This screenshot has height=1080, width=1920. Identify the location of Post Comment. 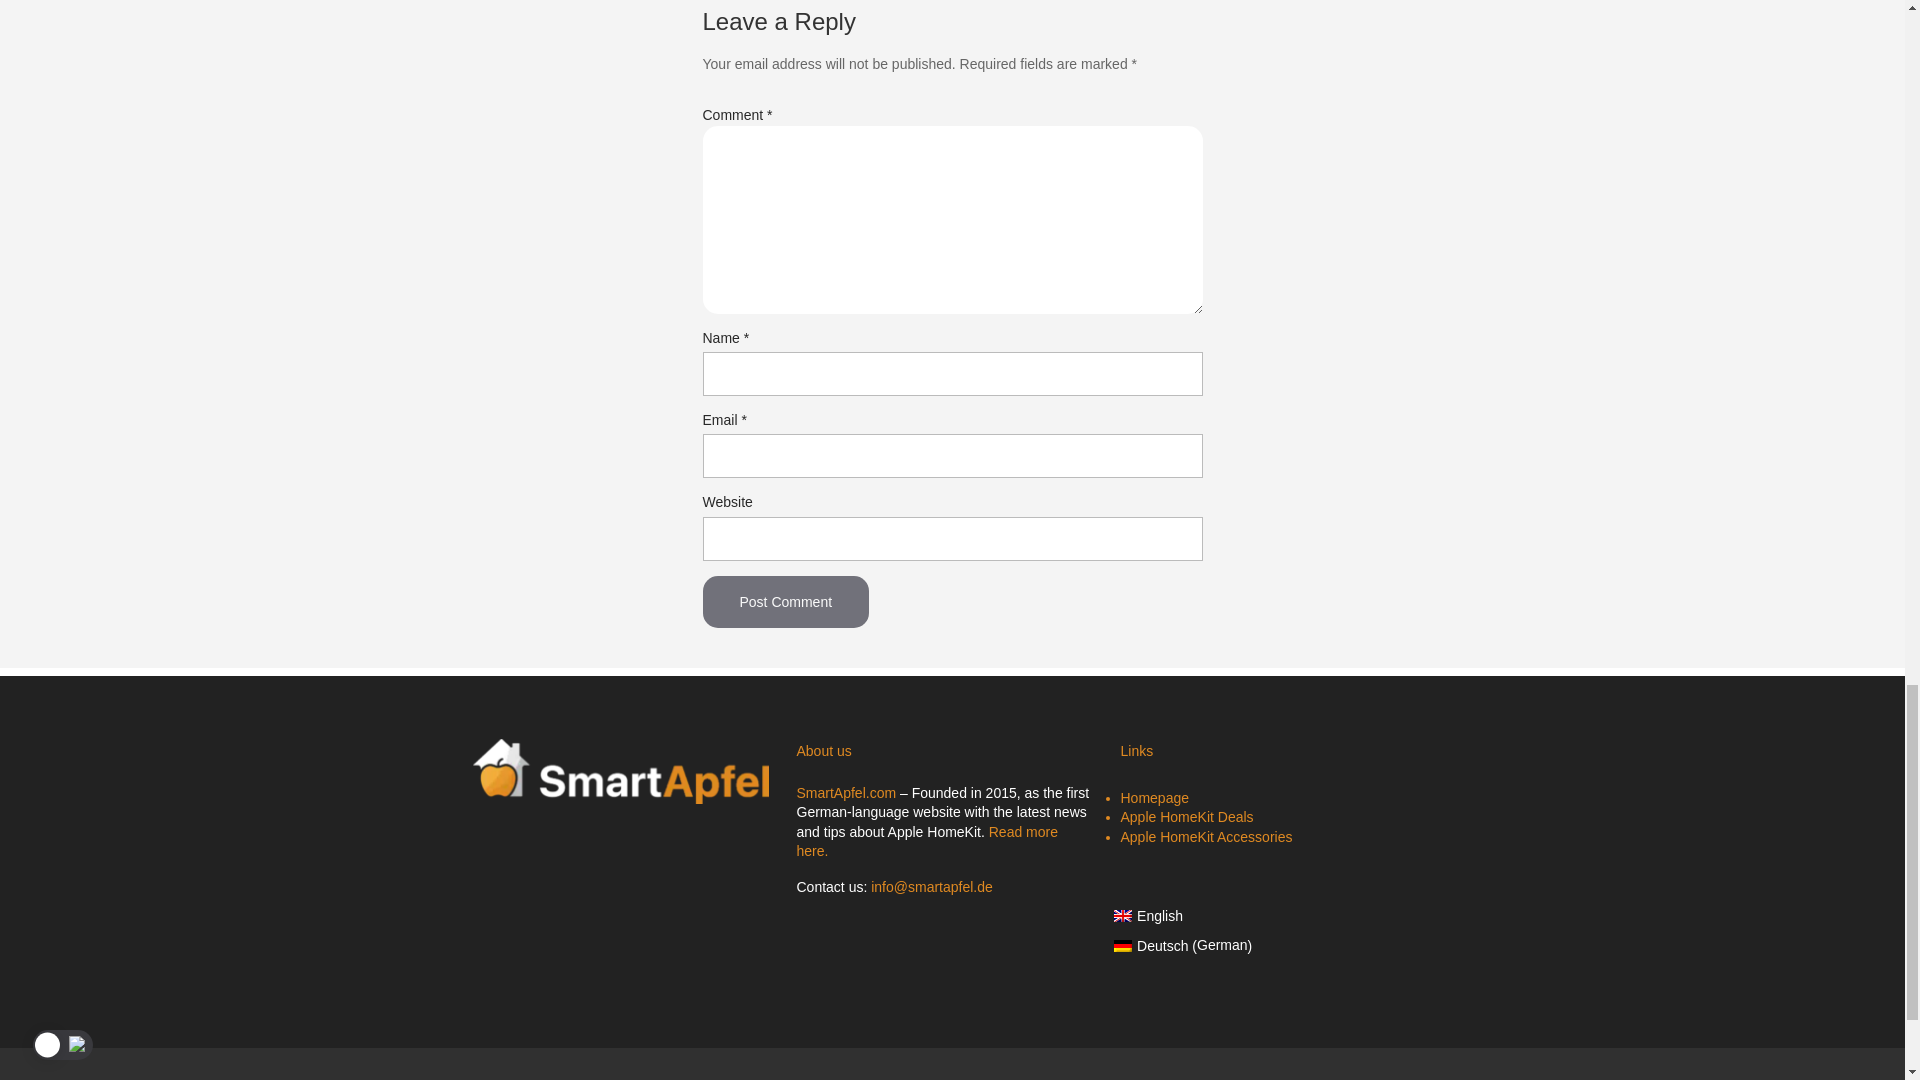
(786, 601).